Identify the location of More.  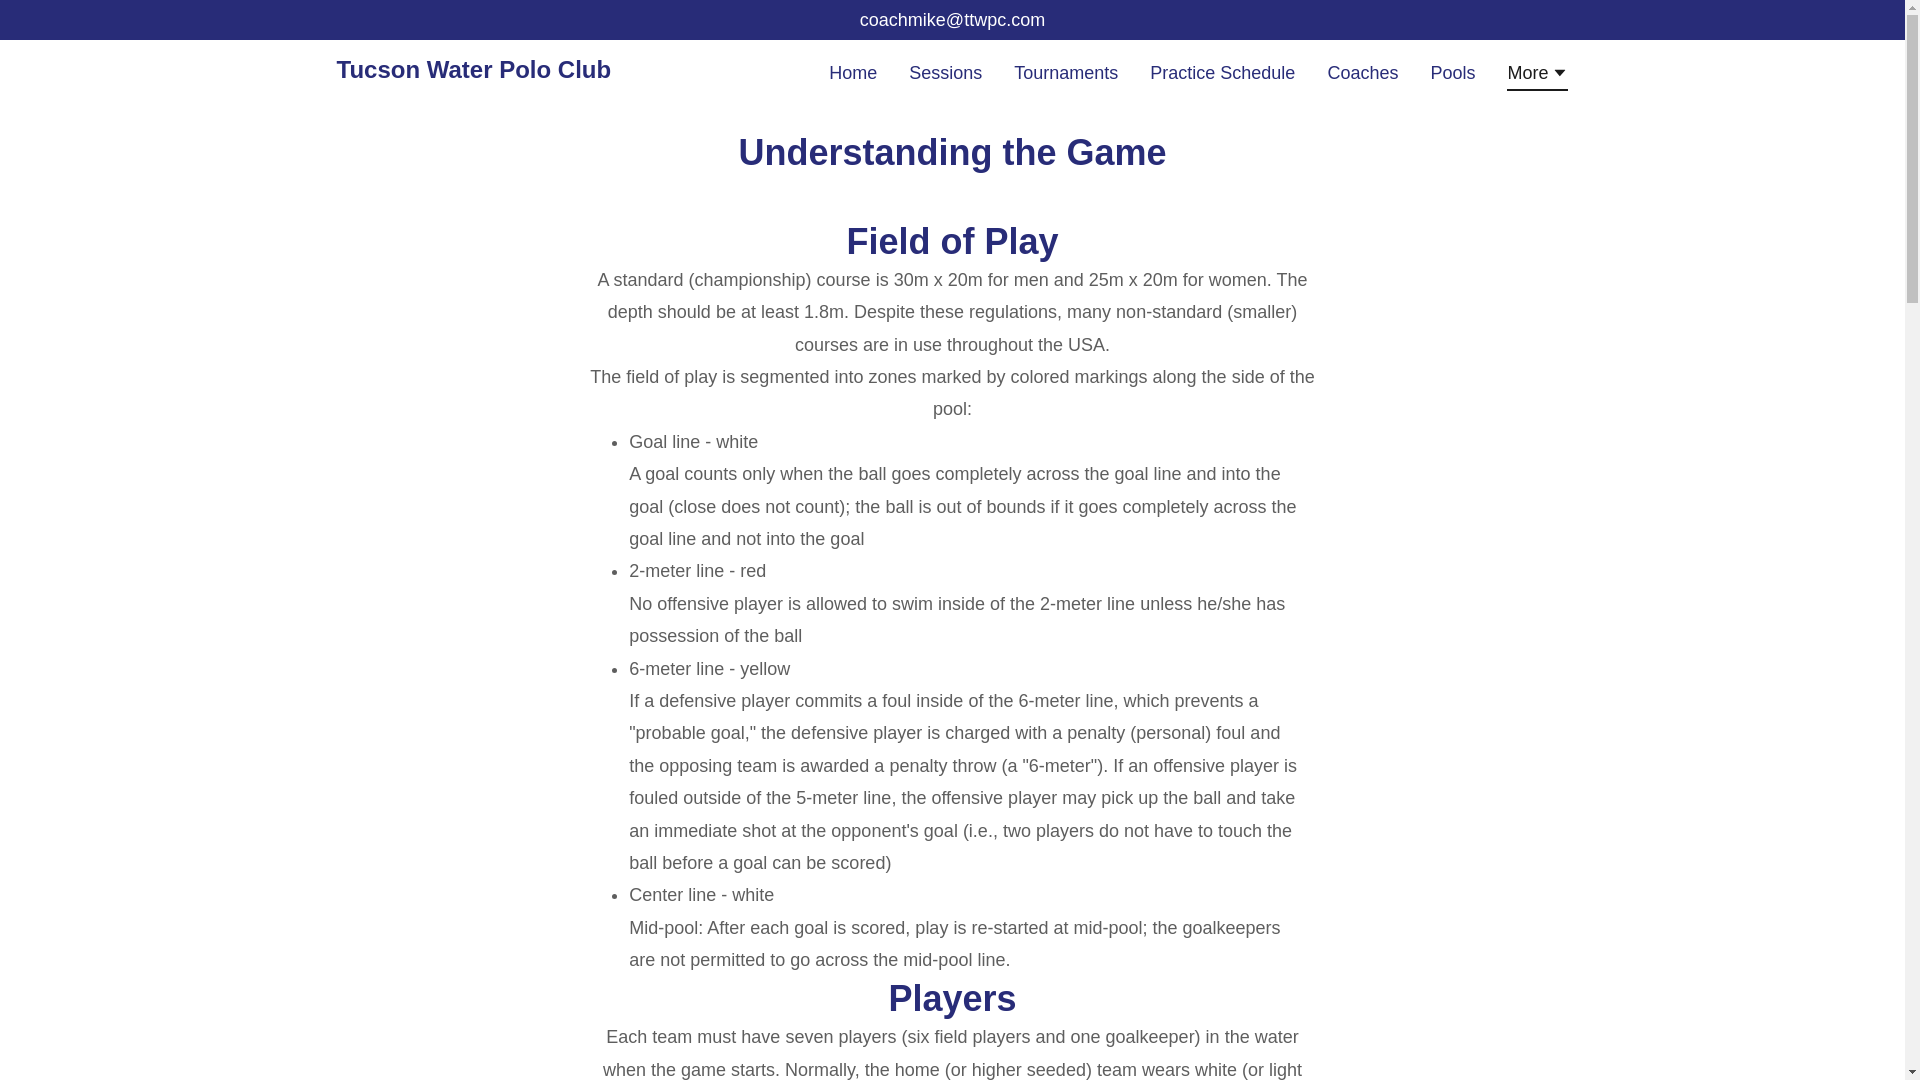
(1538, 75).